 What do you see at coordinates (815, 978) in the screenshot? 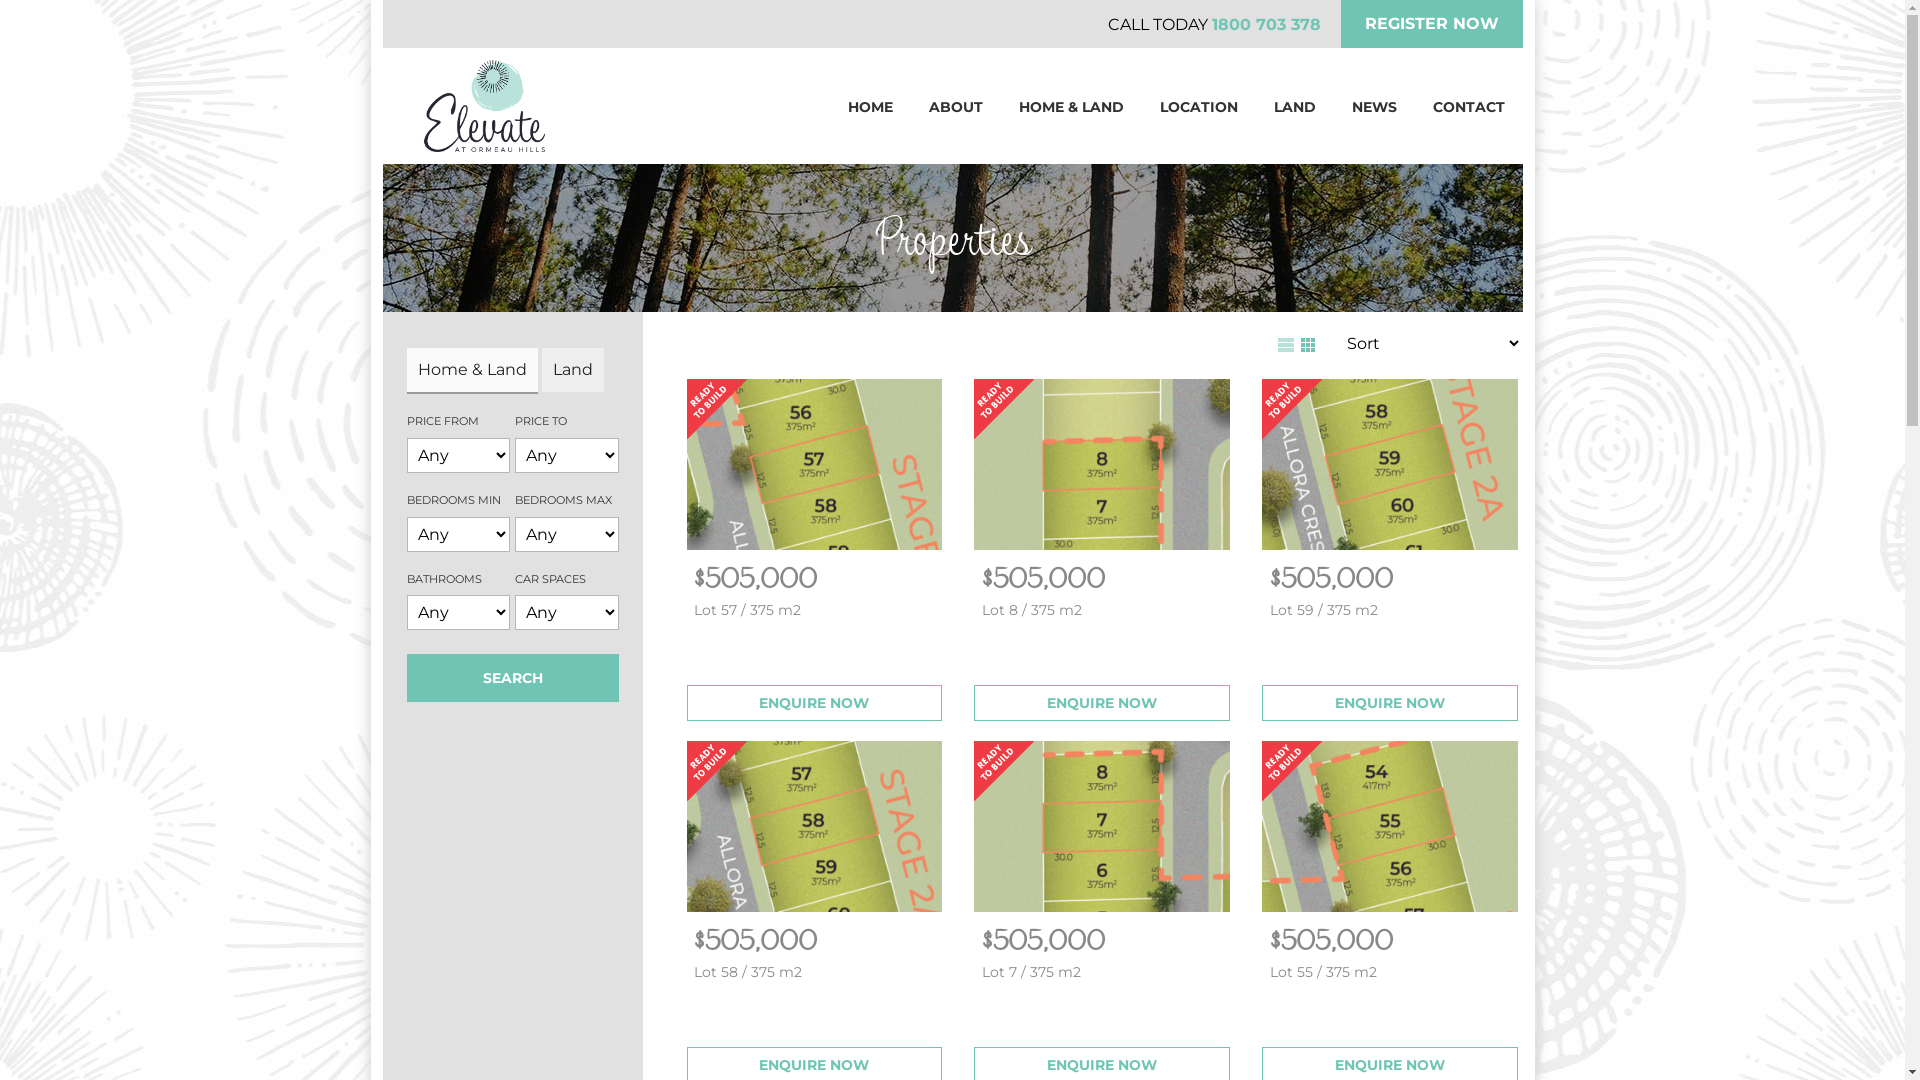
I see `Lot 58 / 375 m2` at bounding box center [815, 978].